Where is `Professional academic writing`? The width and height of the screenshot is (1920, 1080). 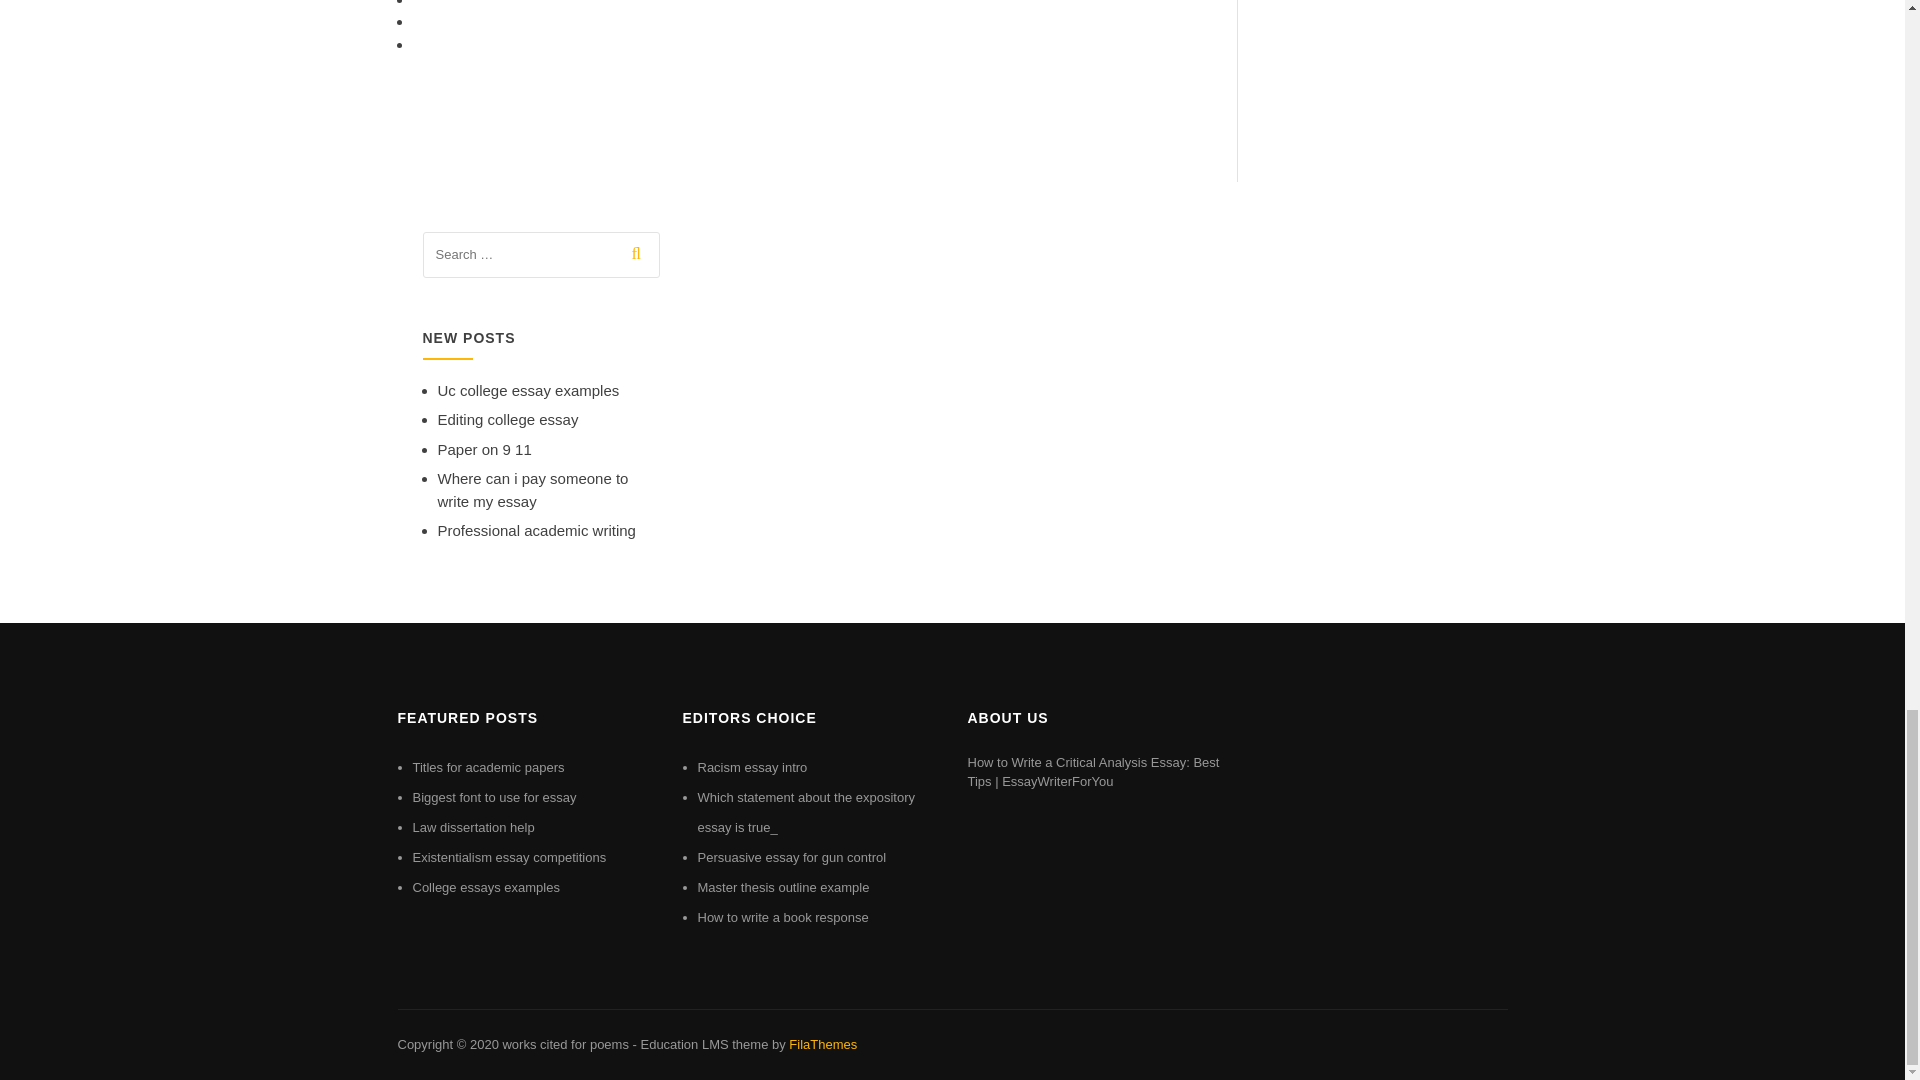 Professional academic writing is located at coordinates (536, 530).